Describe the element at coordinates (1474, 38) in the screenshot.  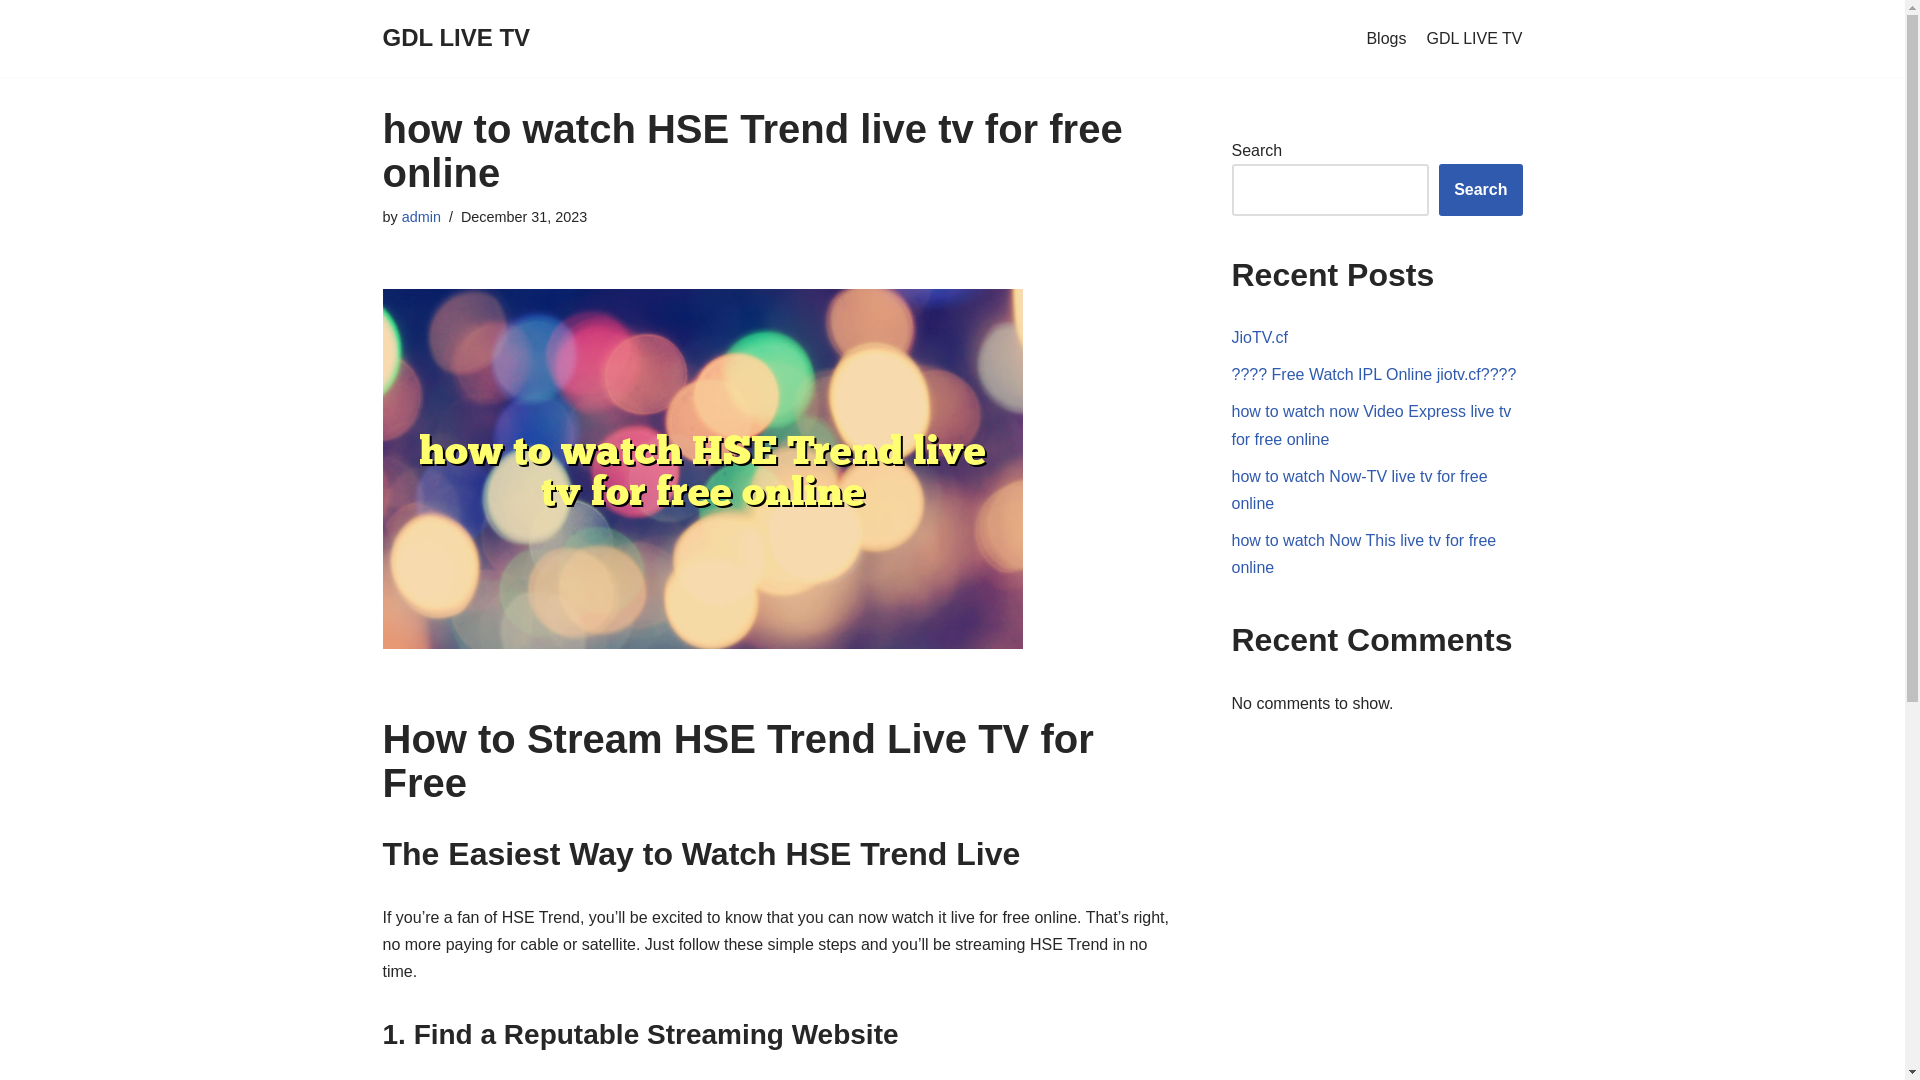
I see `GDL LIVE TV` at that location.